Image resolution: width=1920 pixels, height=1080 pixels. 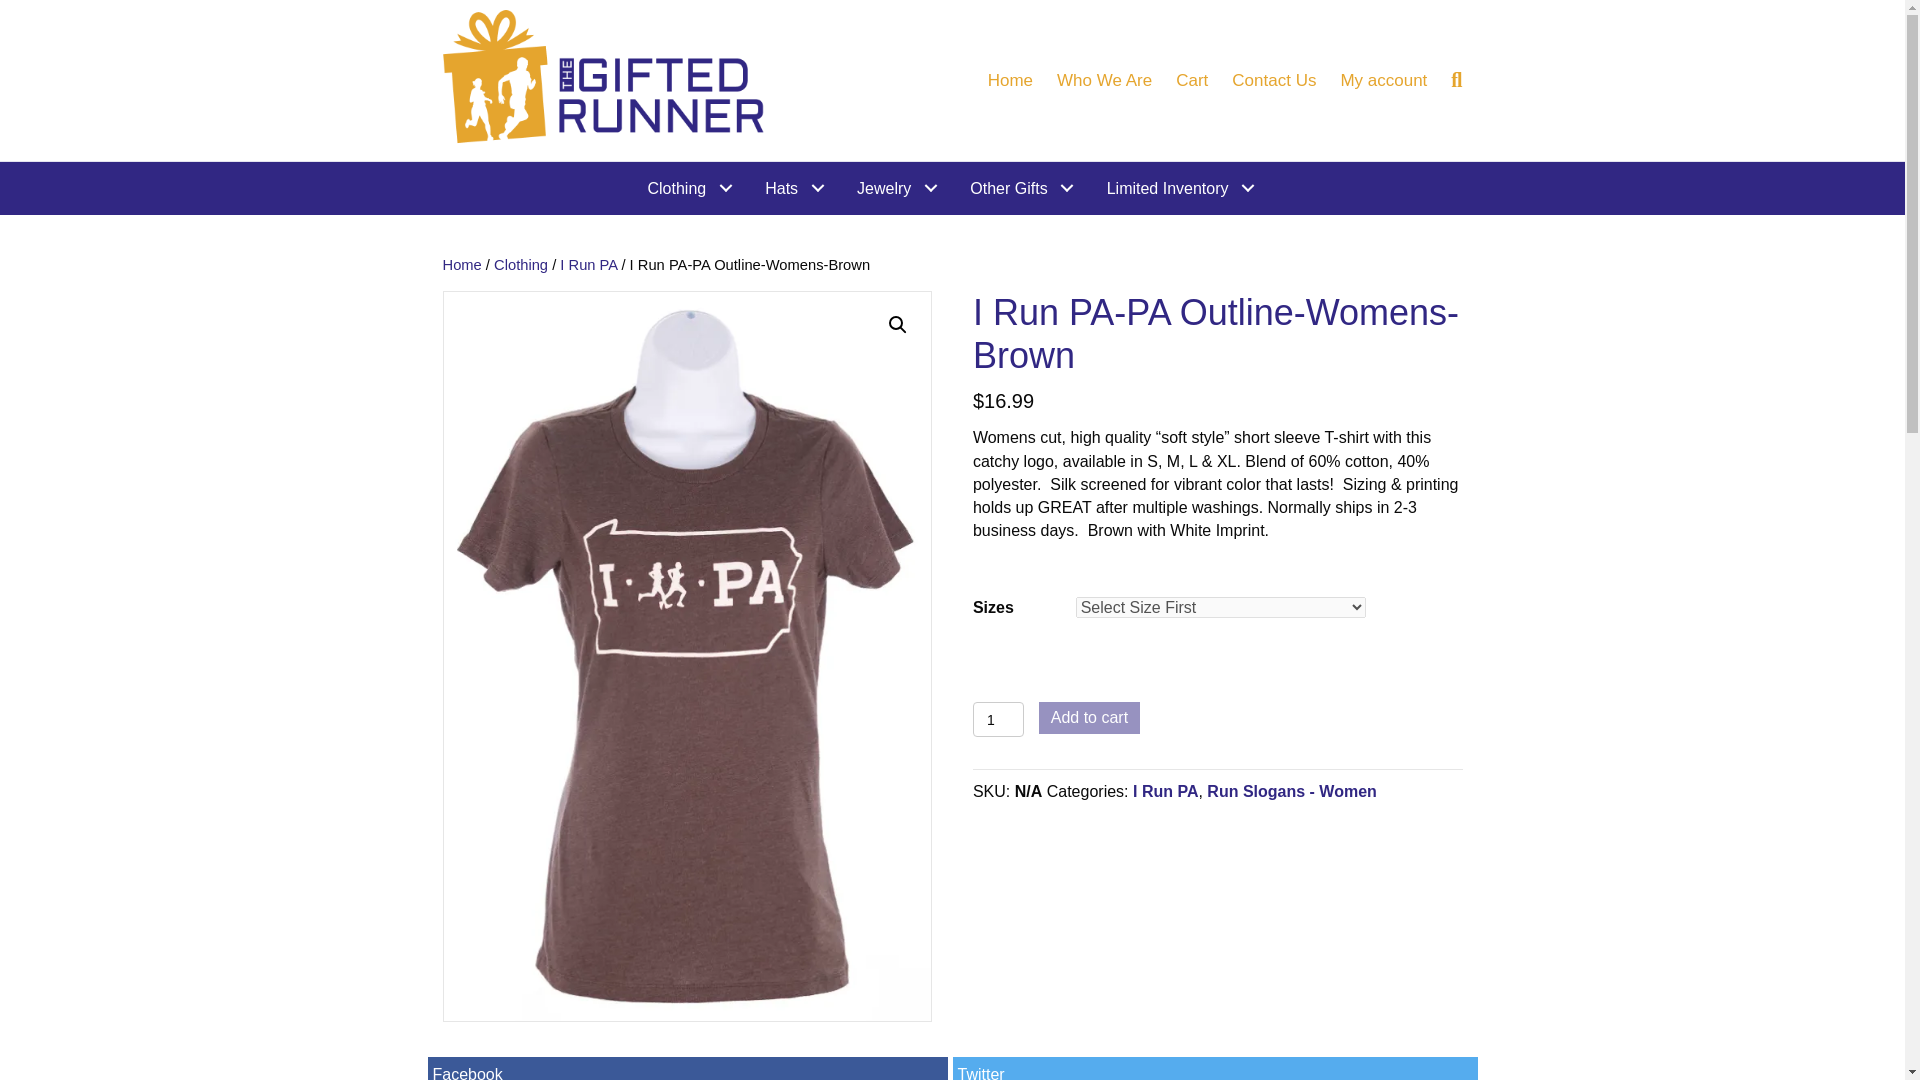 What do you see at coordinates (998, 719) in the screenshot?
I see `1` at bounding box center [998, 719].